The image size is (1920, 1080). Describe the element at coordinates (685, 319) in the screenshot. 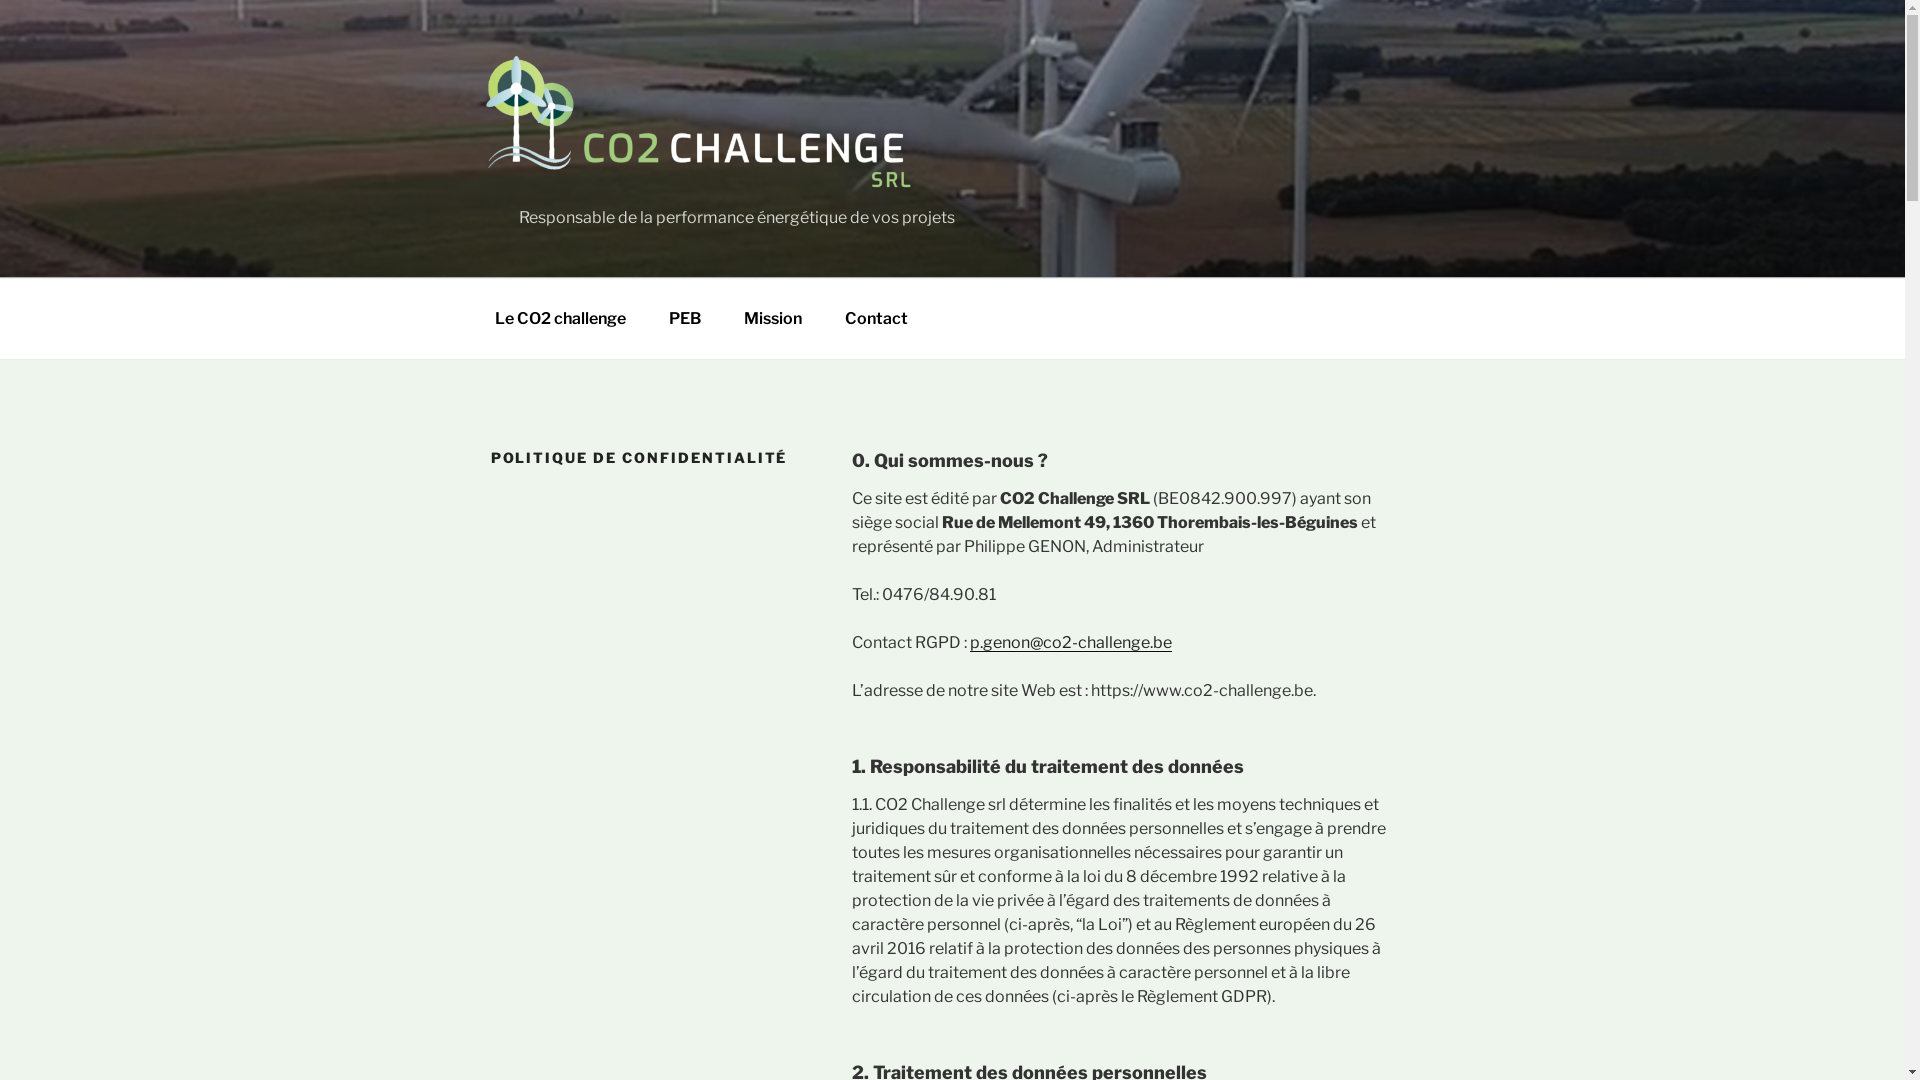

I see `PEB` at that location.